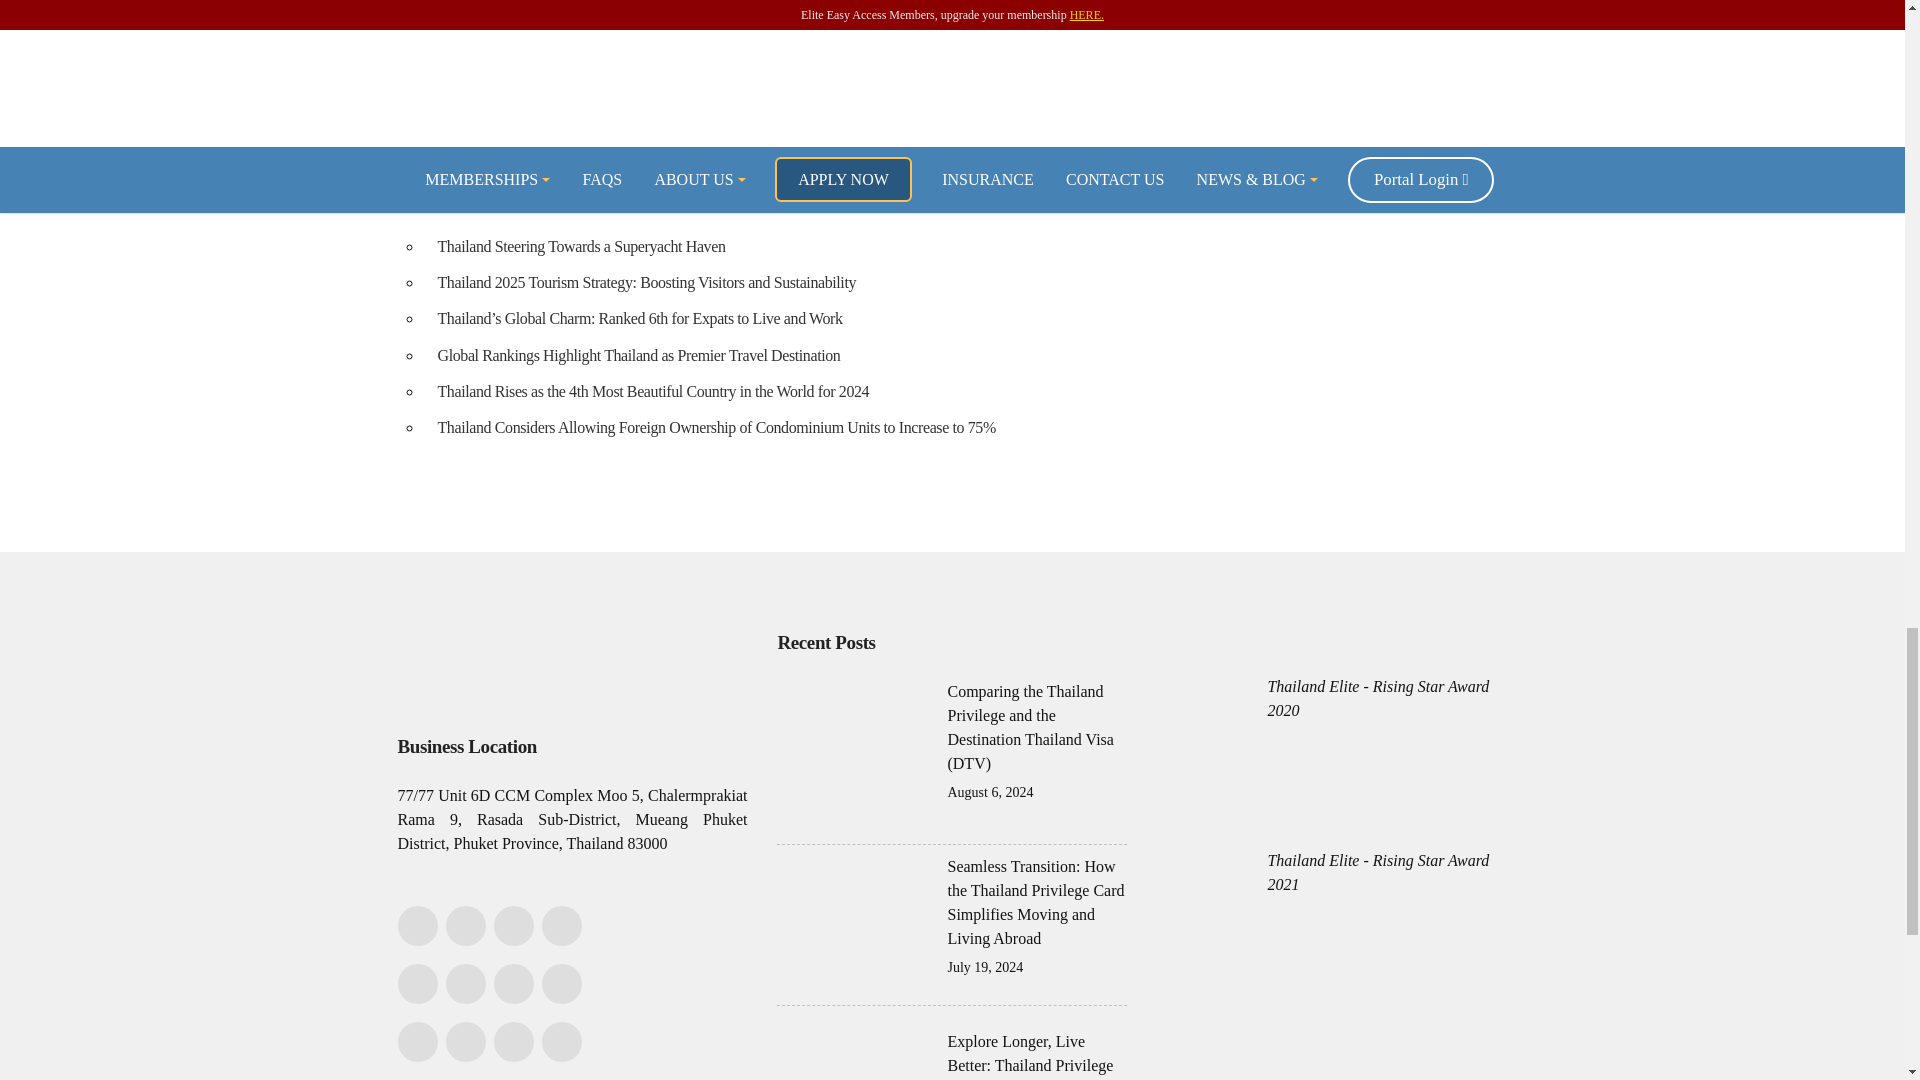 The width and height of the screenshot is (1920, 1080). I want to click on PattayaMail, so click(466, 24).